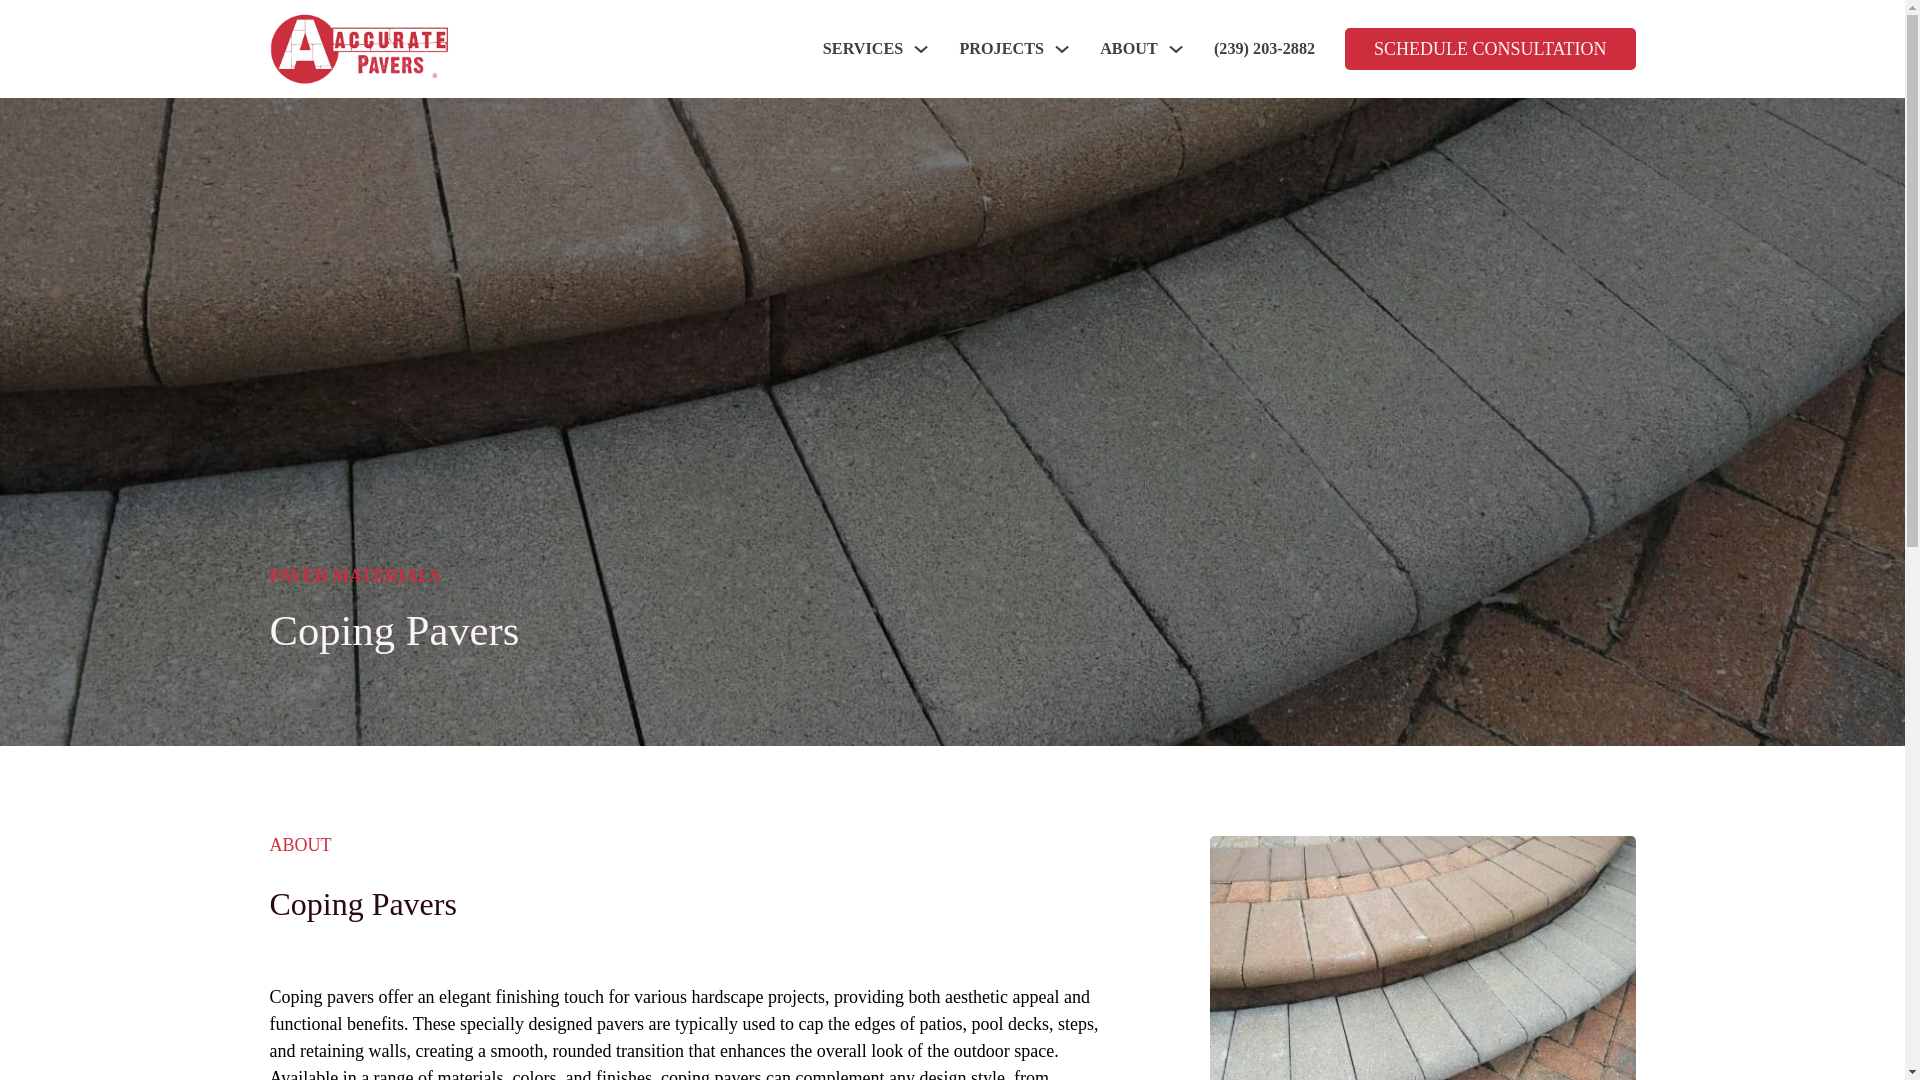 This screenshot has height=1080, width=1920. I want to click on PROJECTS, so click(1001, 48).